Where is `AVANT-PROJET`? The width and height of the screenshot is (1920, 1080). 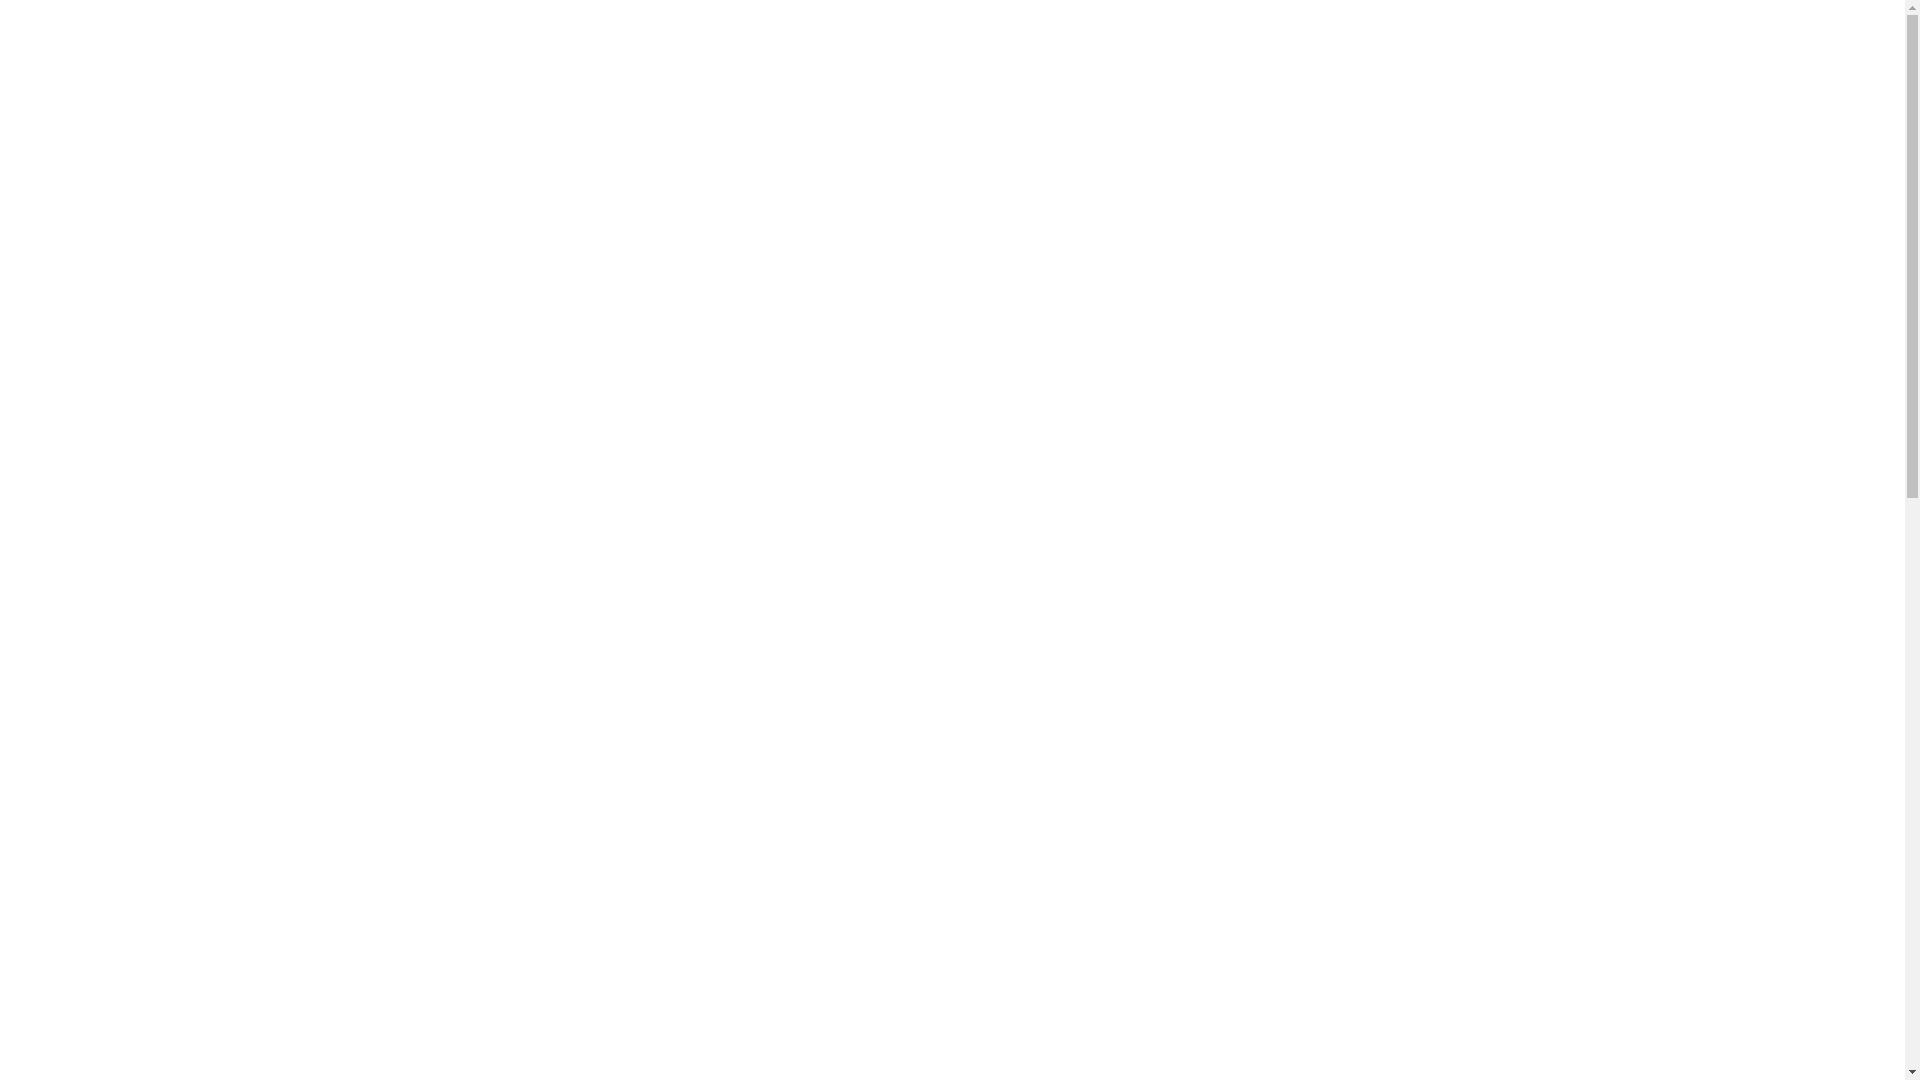 AVANT-PROJET is located at coordinates (819, 196).